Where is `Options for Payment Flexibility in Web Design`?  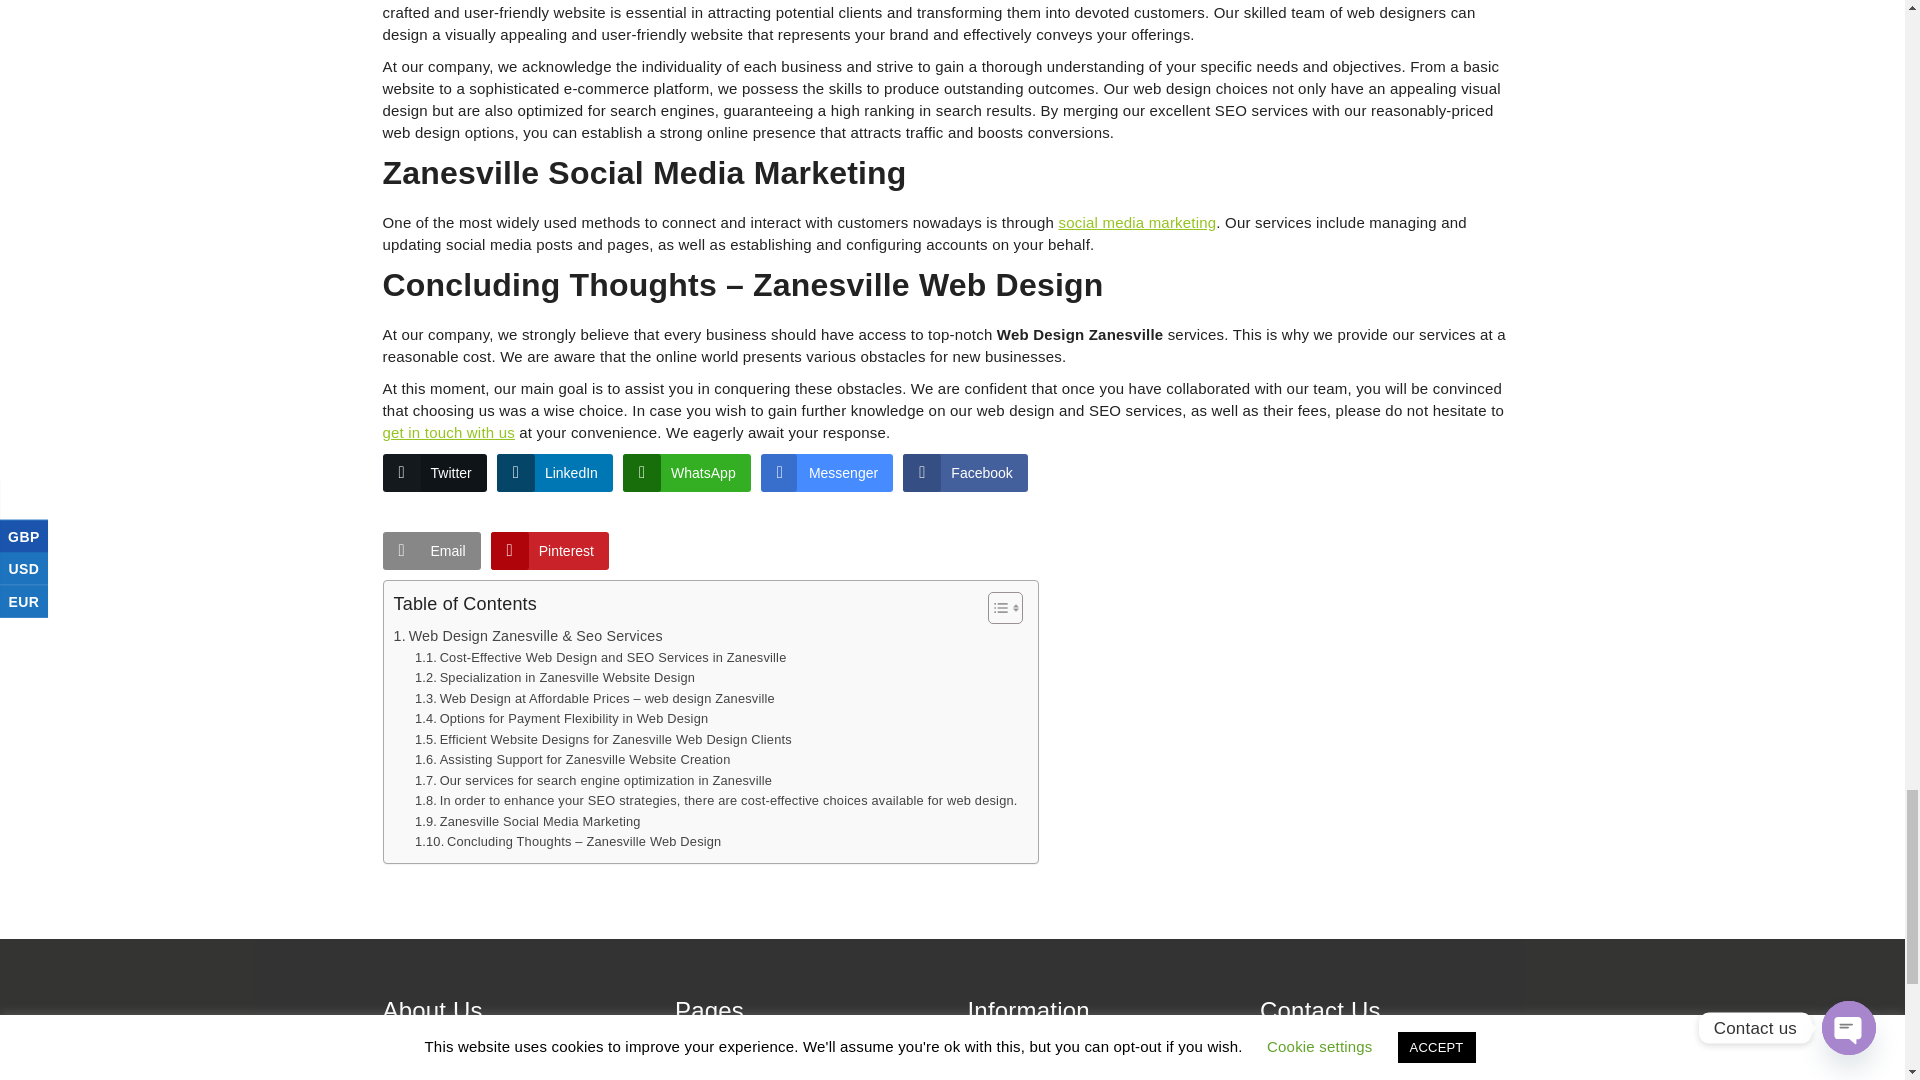 Options for Payment Flexibility in Web Design is located at coordinates (561, 719).